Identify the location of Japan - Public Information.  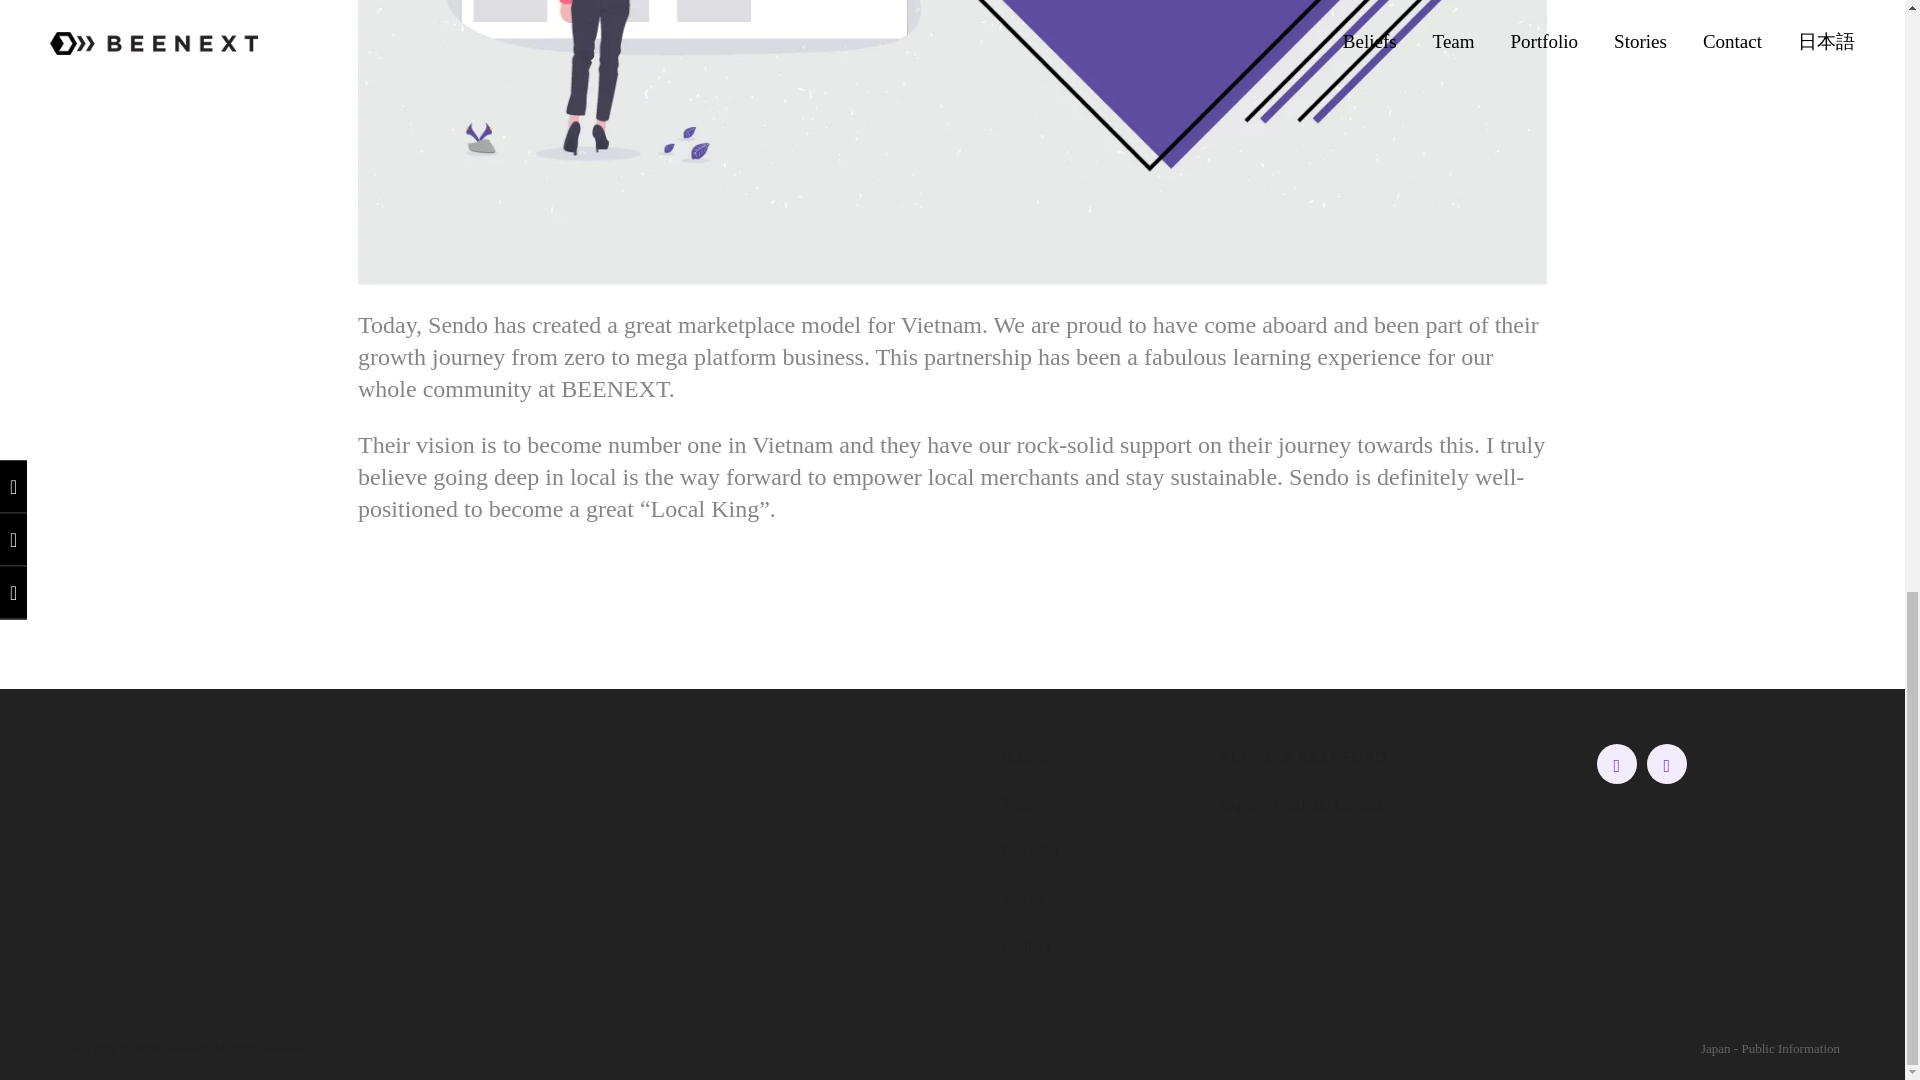
(1770, 1048).